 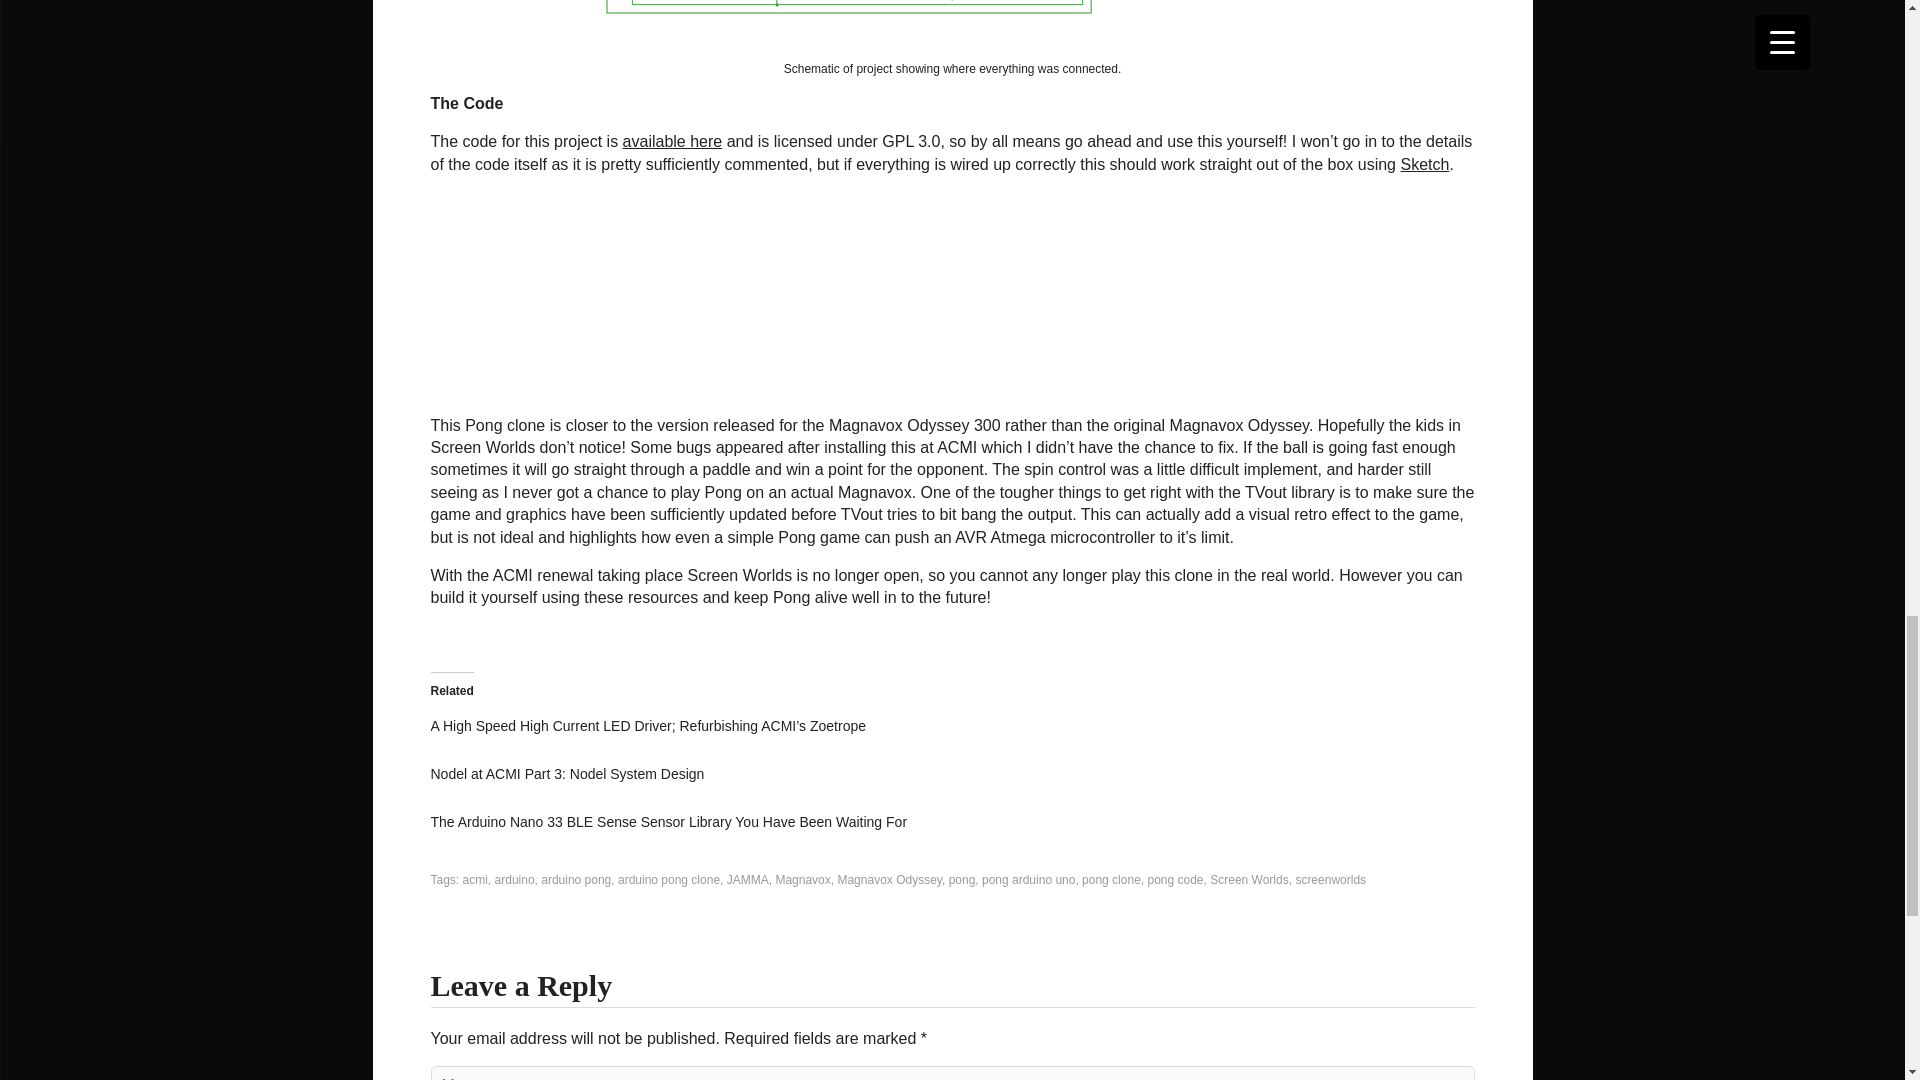 I want to click on arduino pong, so click(x=576, y=879).